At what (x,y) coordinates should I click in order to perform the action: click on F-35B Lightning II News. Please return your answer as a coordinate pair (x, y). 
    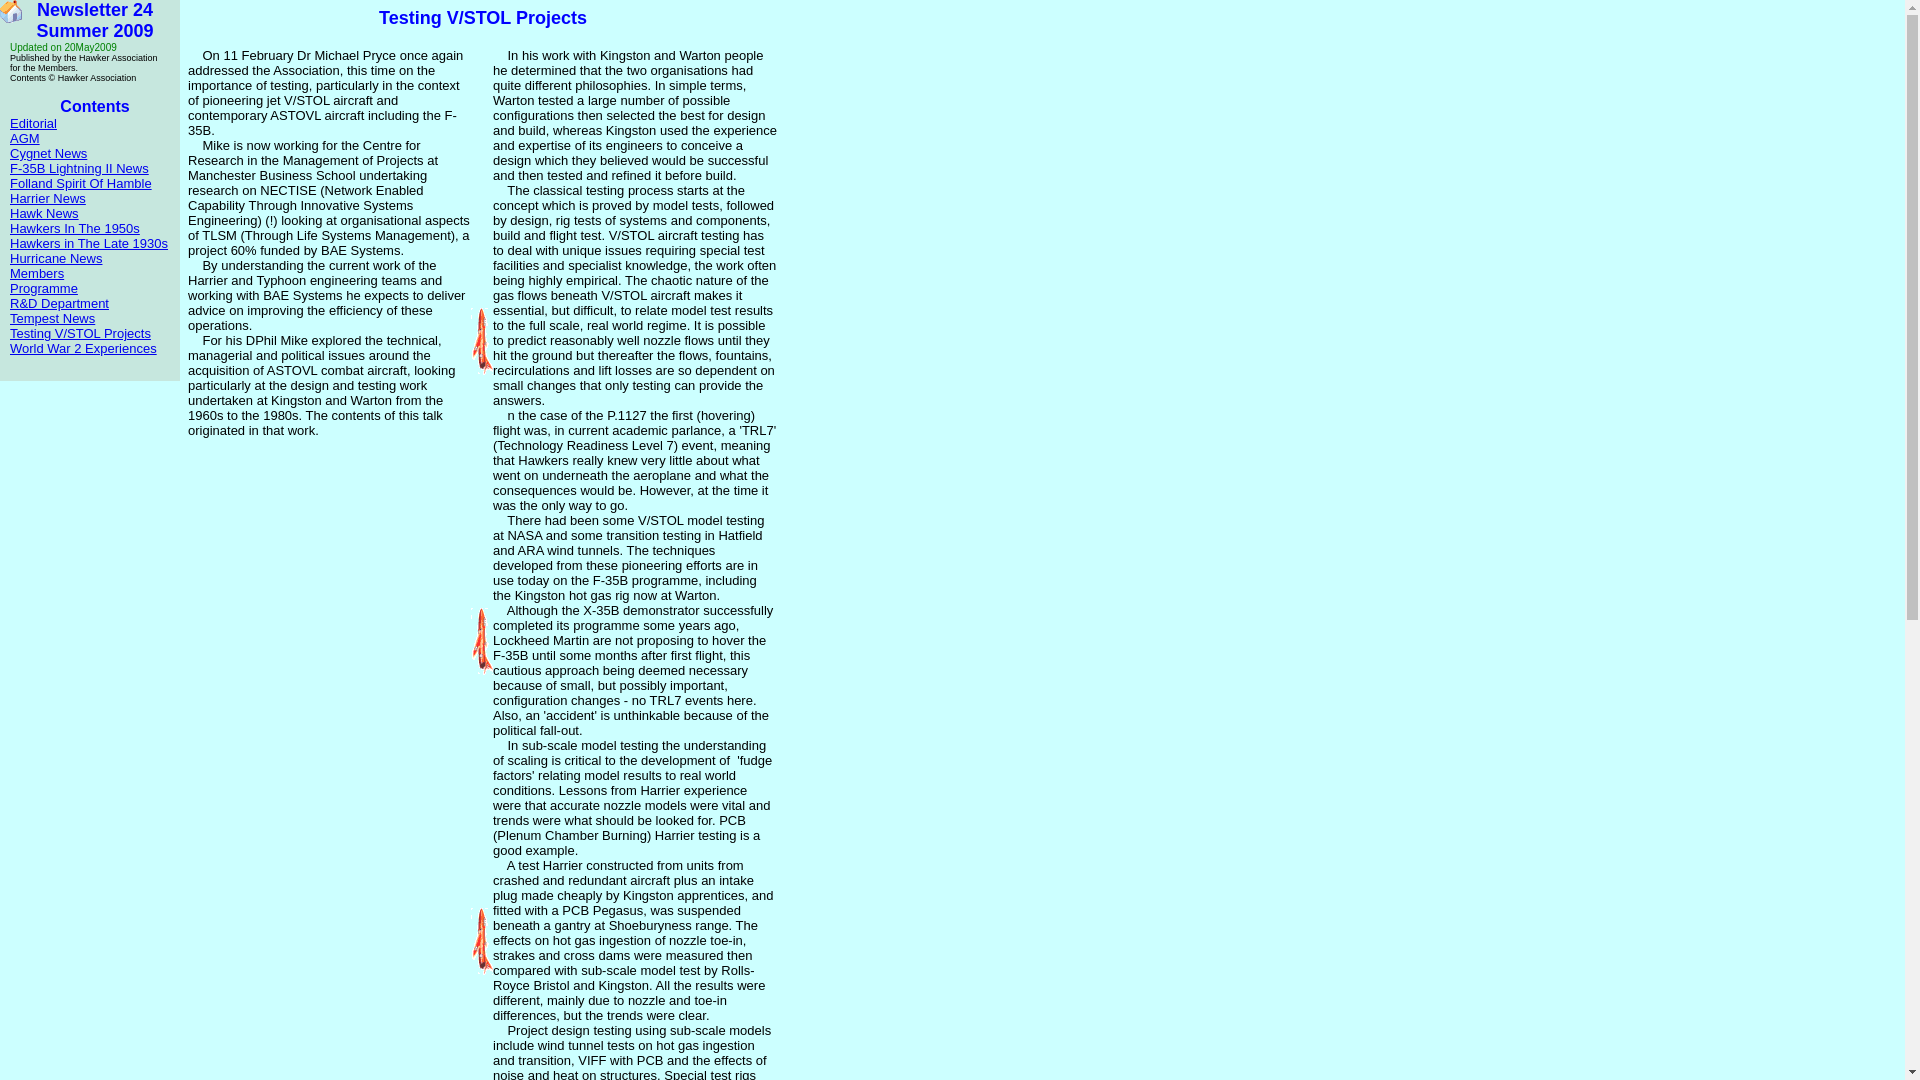
    Looking at the image, I should click on (79, 168).